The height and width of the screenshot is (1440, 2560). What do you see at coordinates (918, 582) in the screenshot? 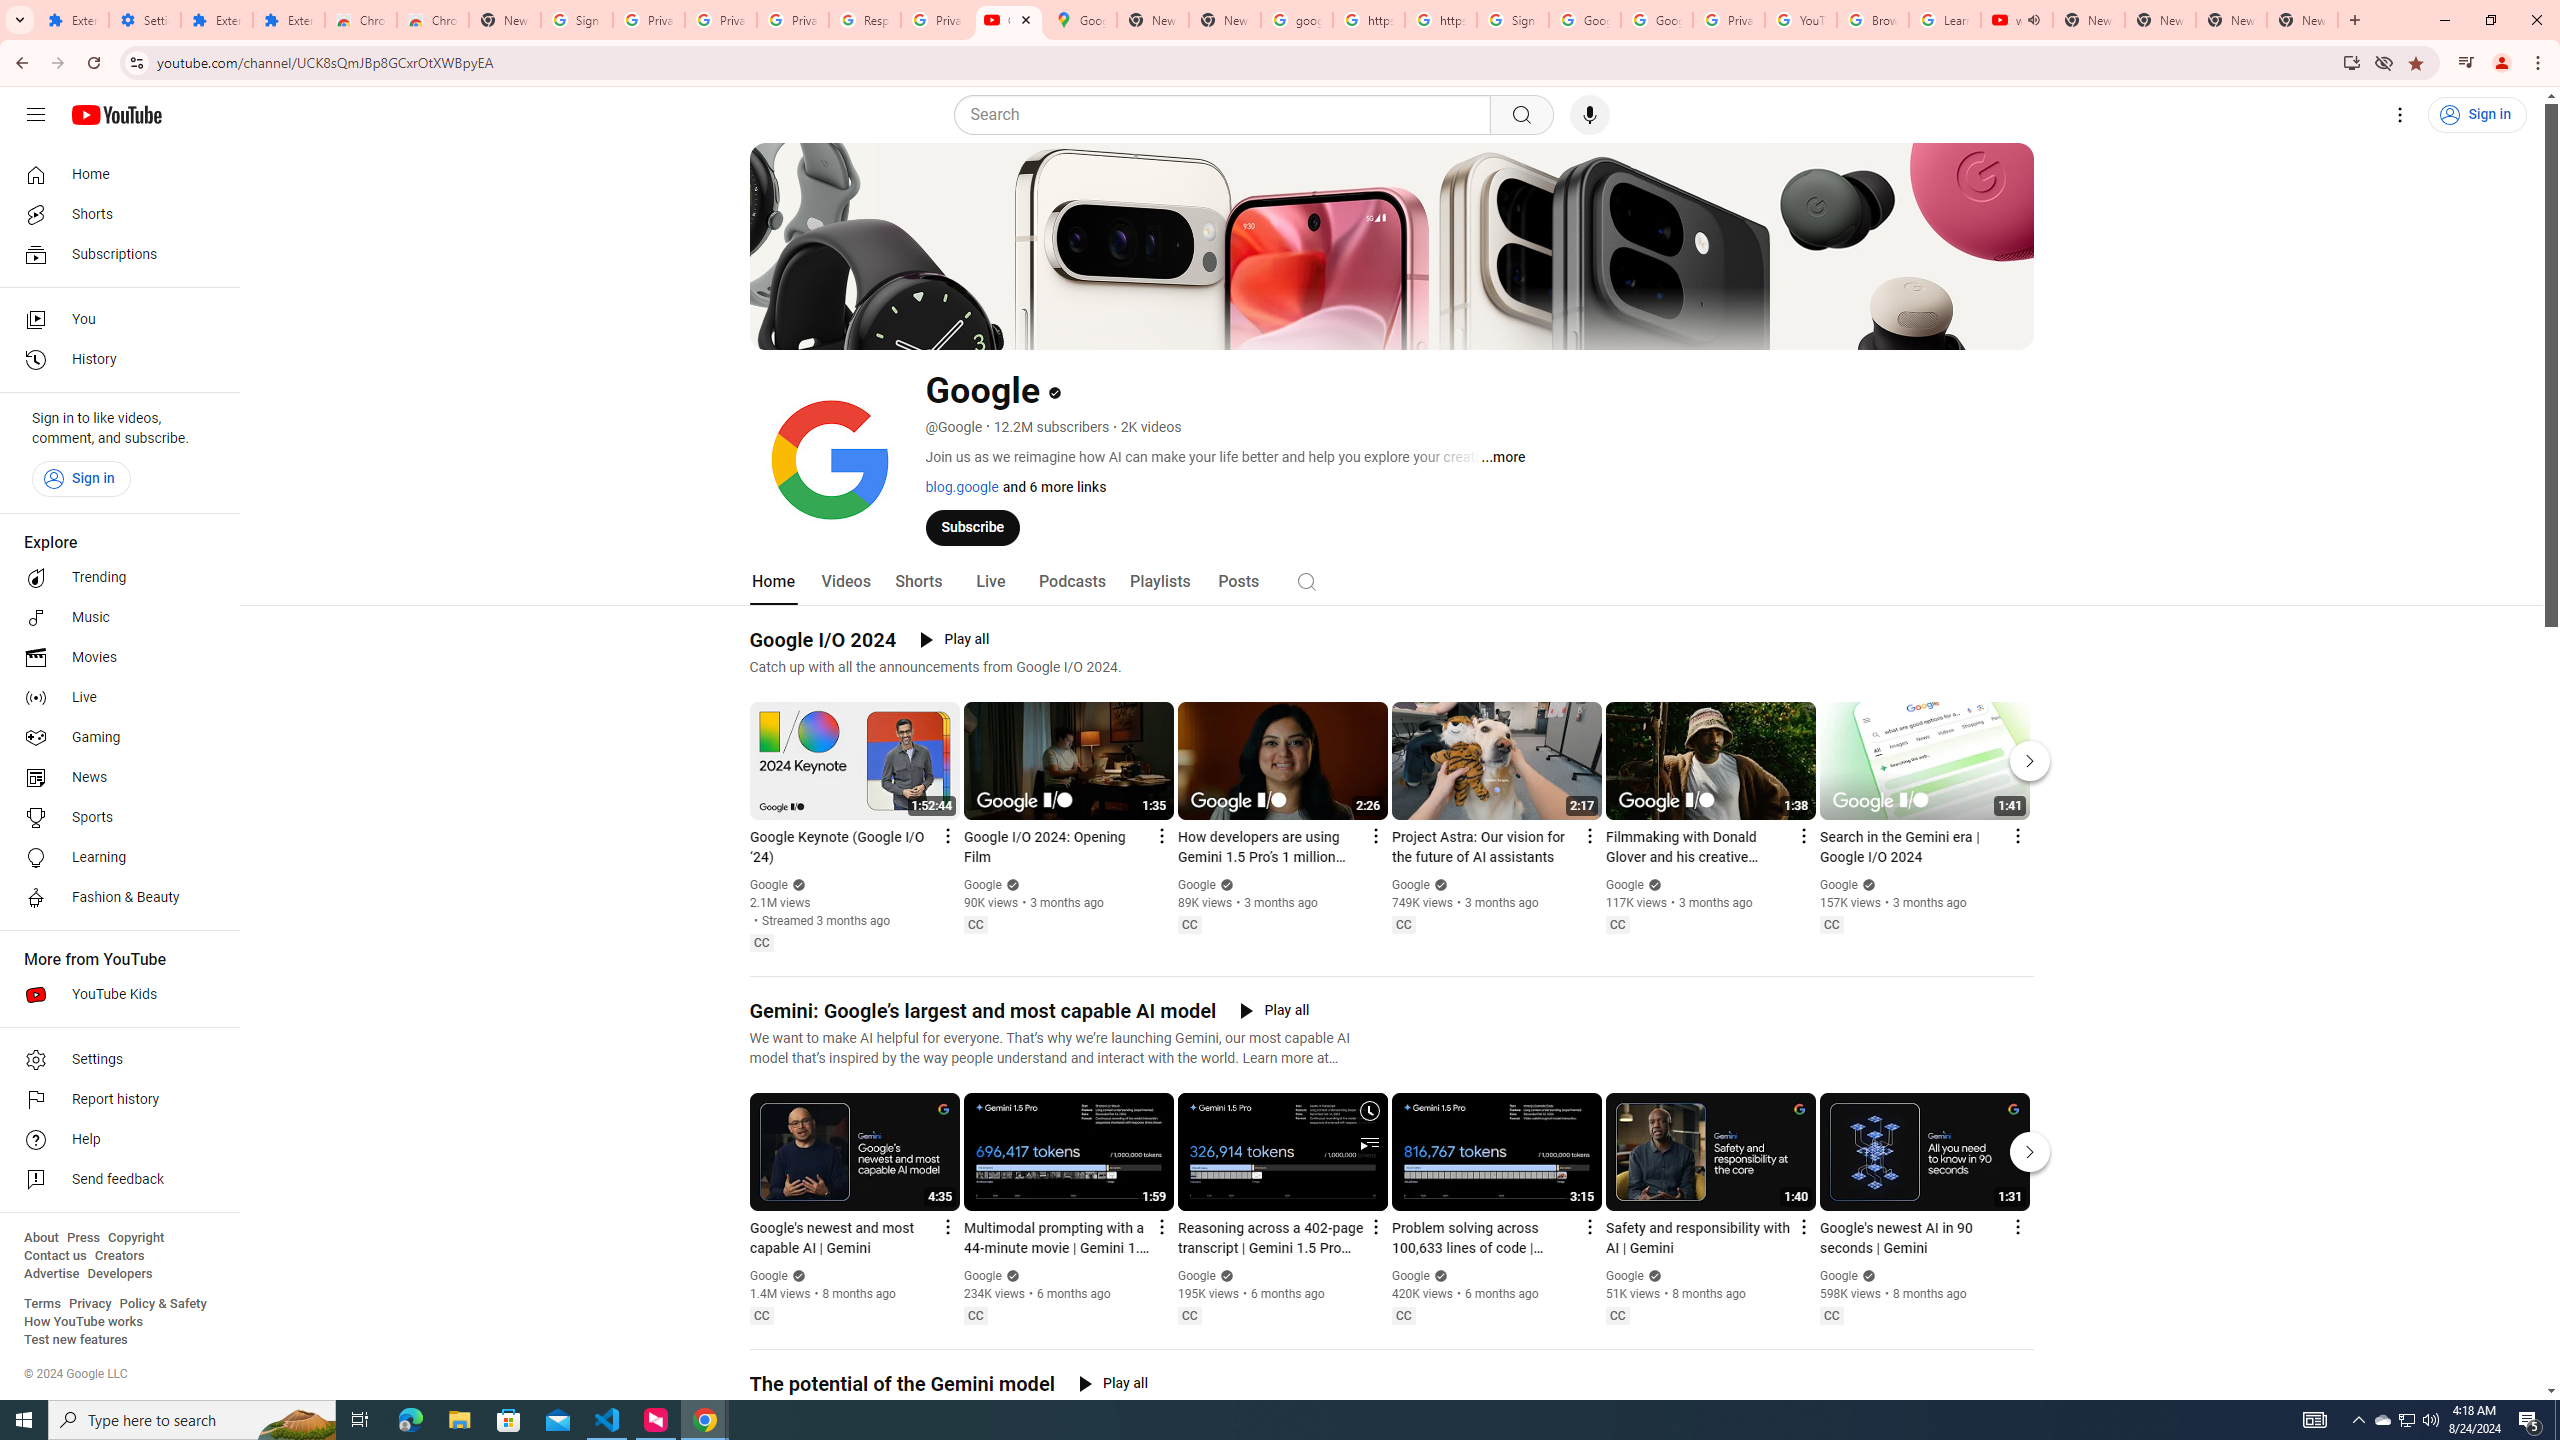
I see `Shorts` at bounding box center [918, 582].